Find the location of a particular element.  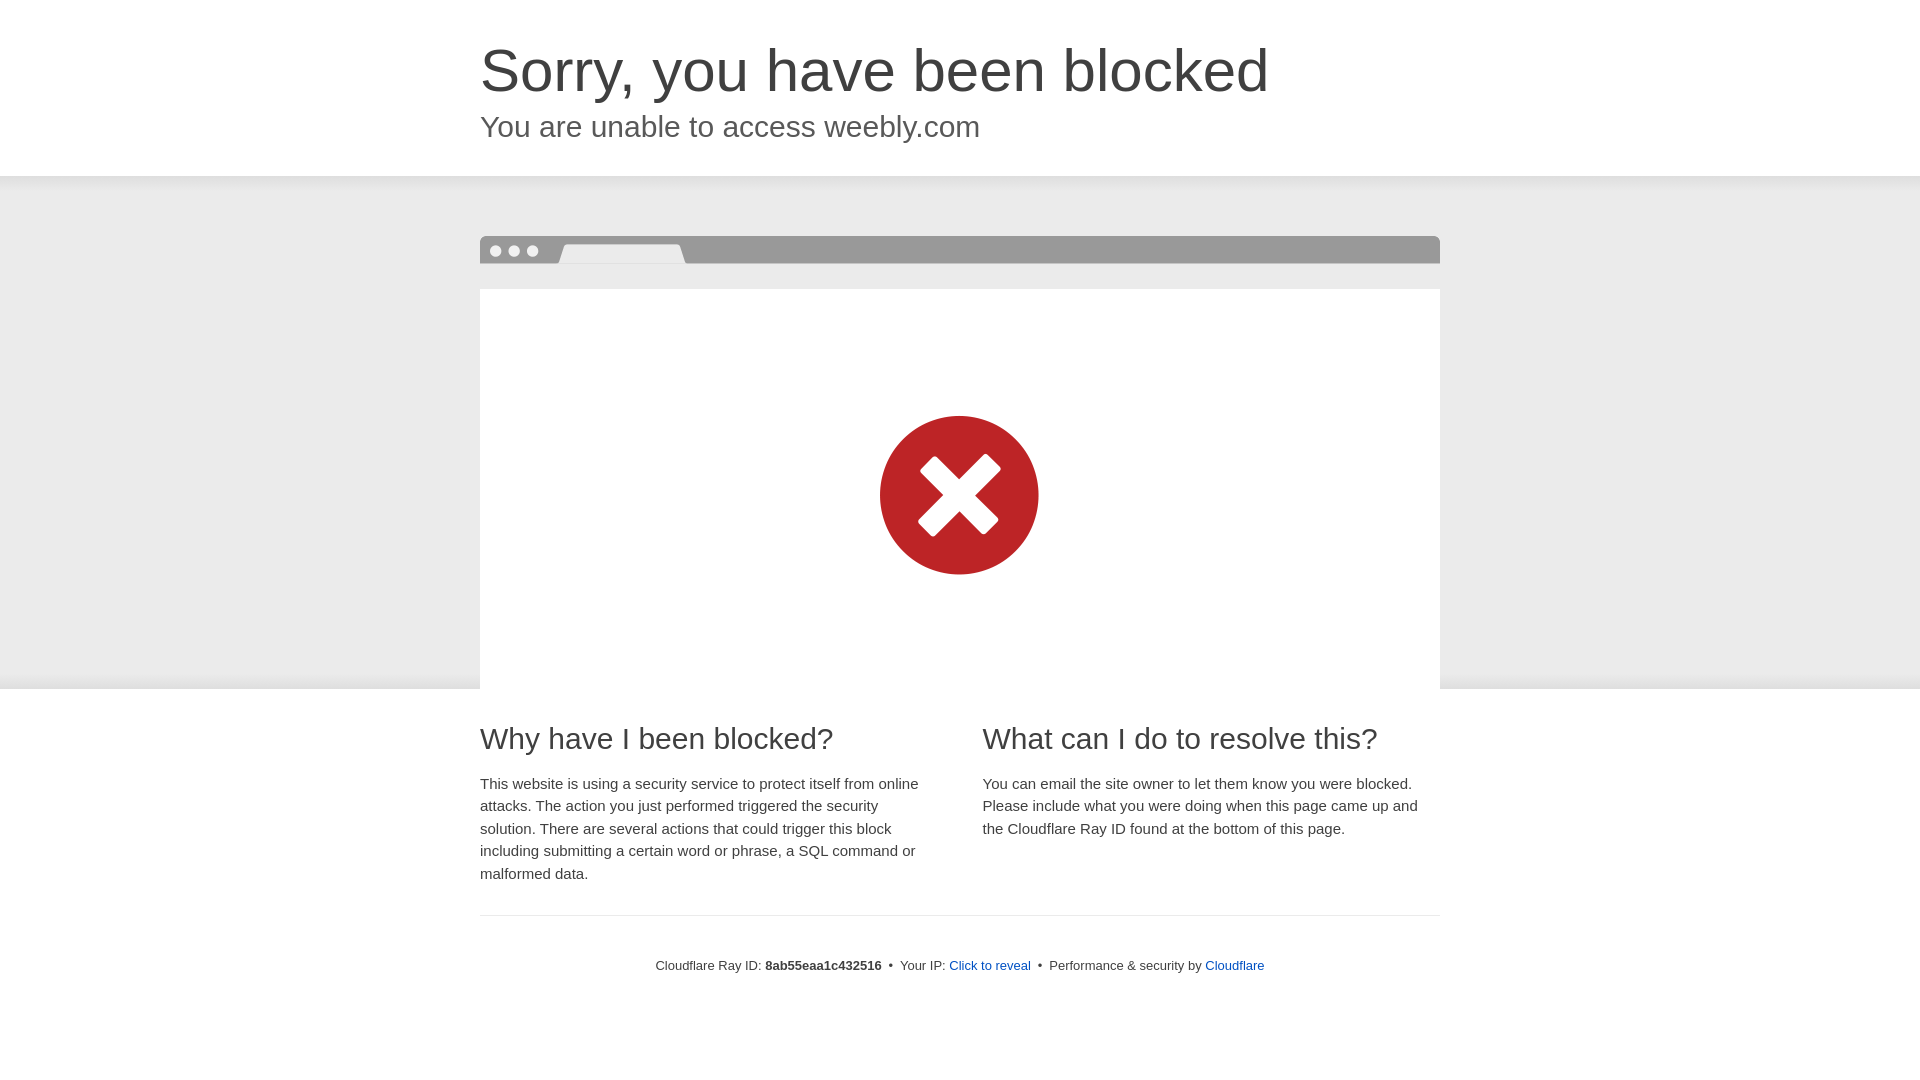

Click to reveal is located at coordinates (990, 966).